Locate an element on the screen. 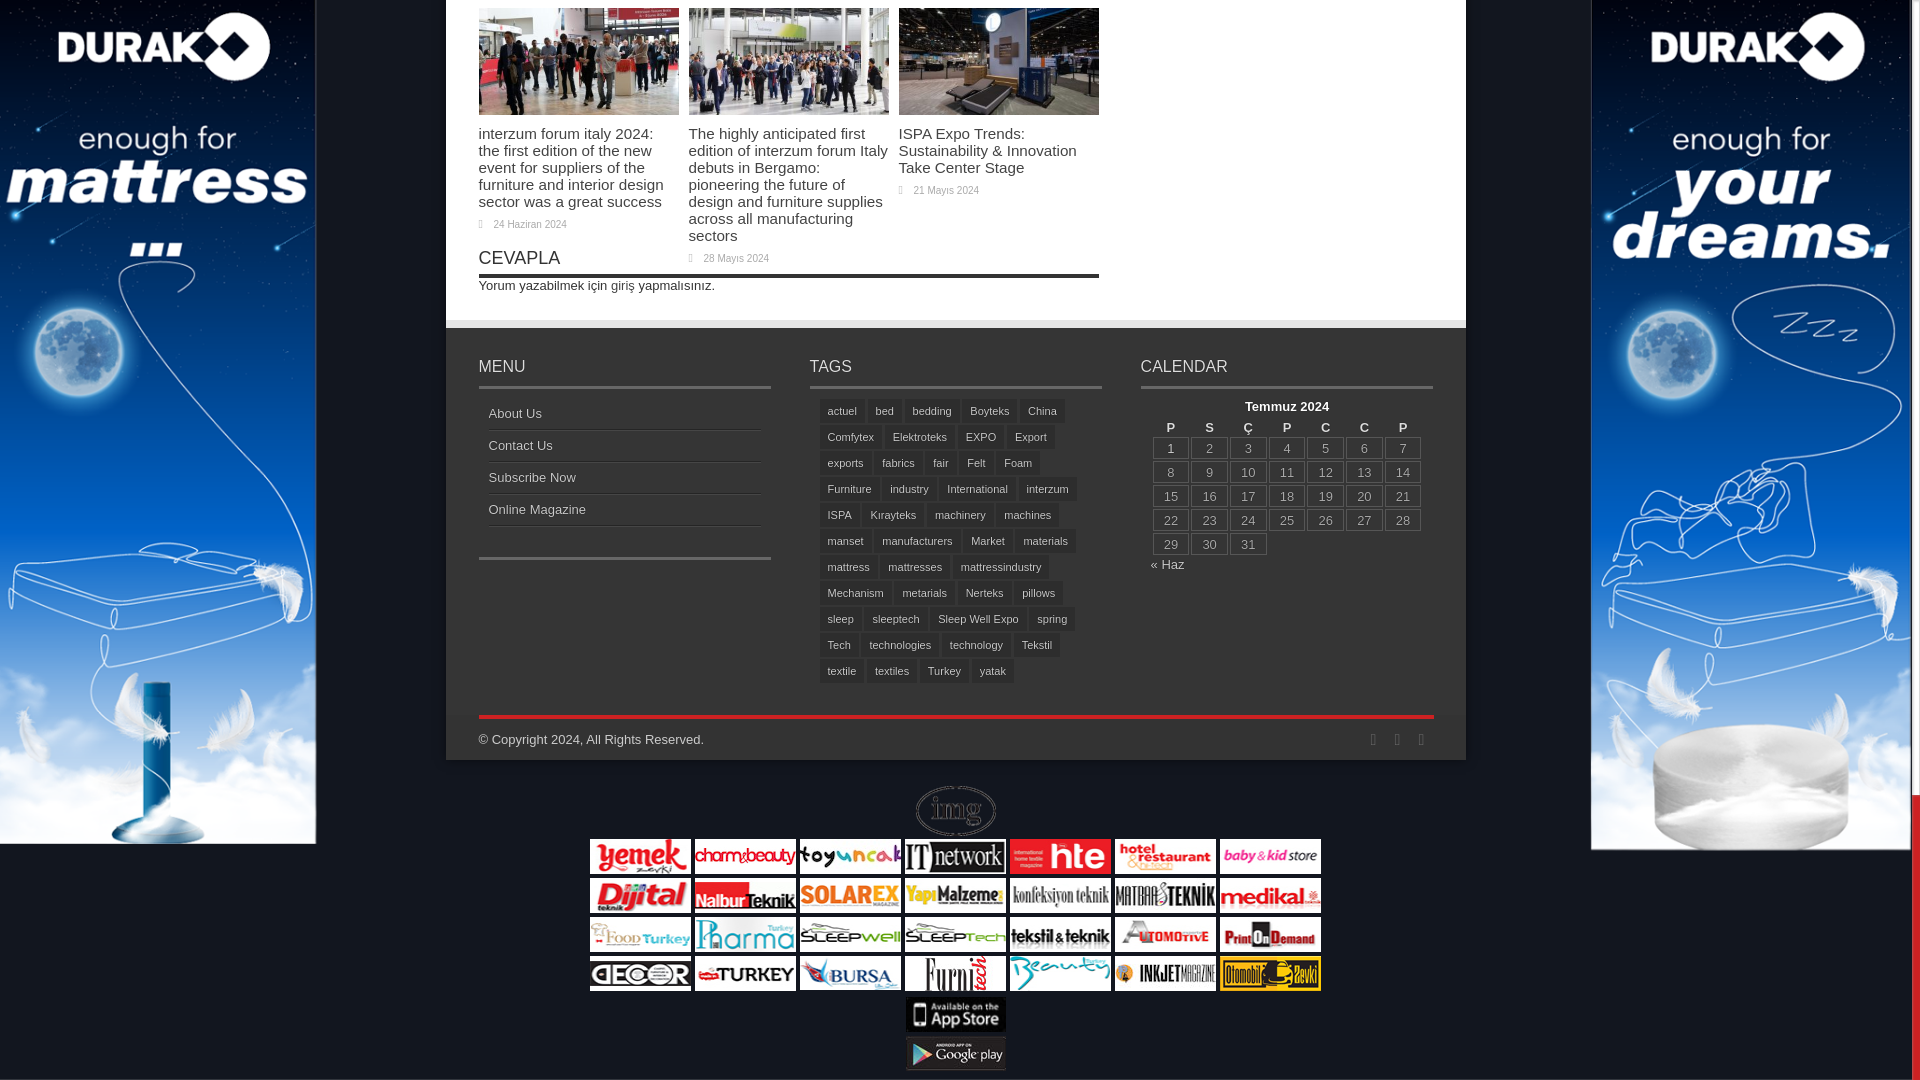 The image size is (1920, 1080). Pazartesi is located at coordinates (1172, 428).